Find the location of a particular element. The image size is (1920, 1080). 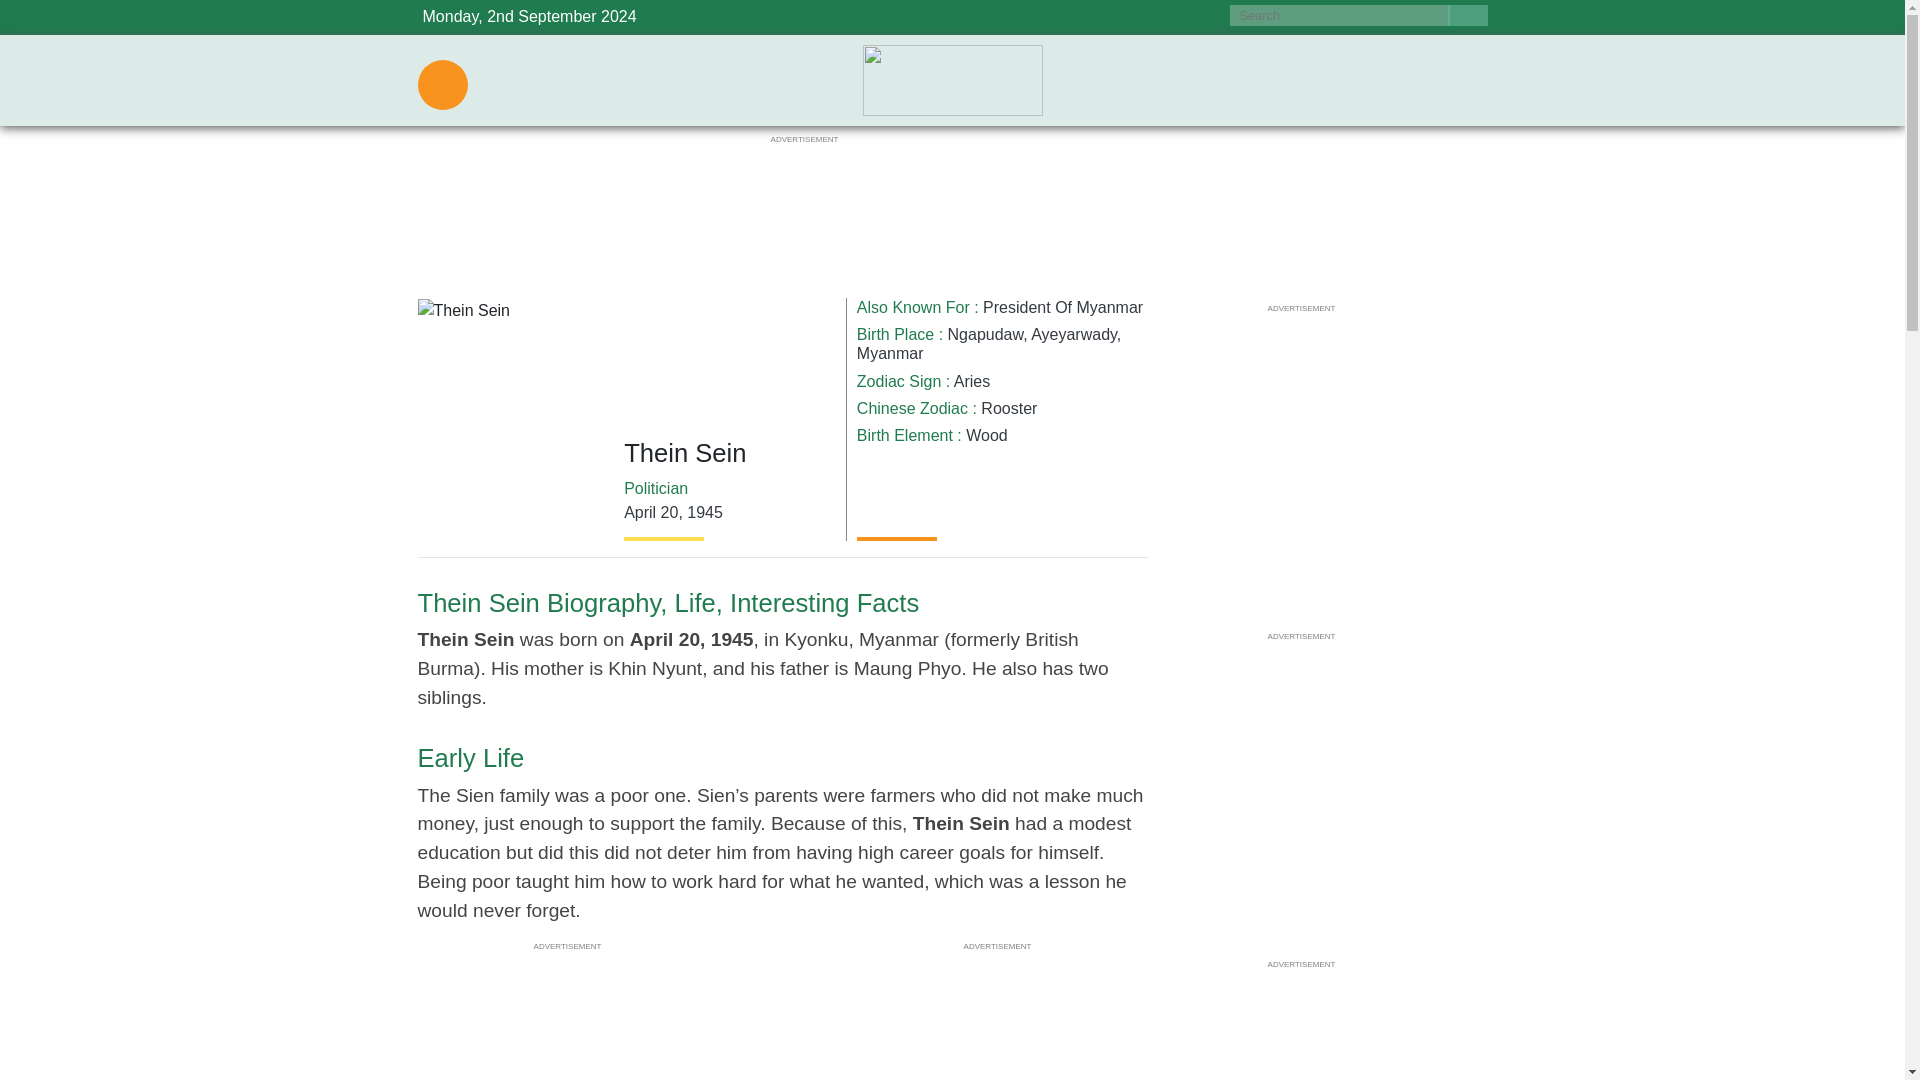

April 20 is located at coordinates (650, 512).